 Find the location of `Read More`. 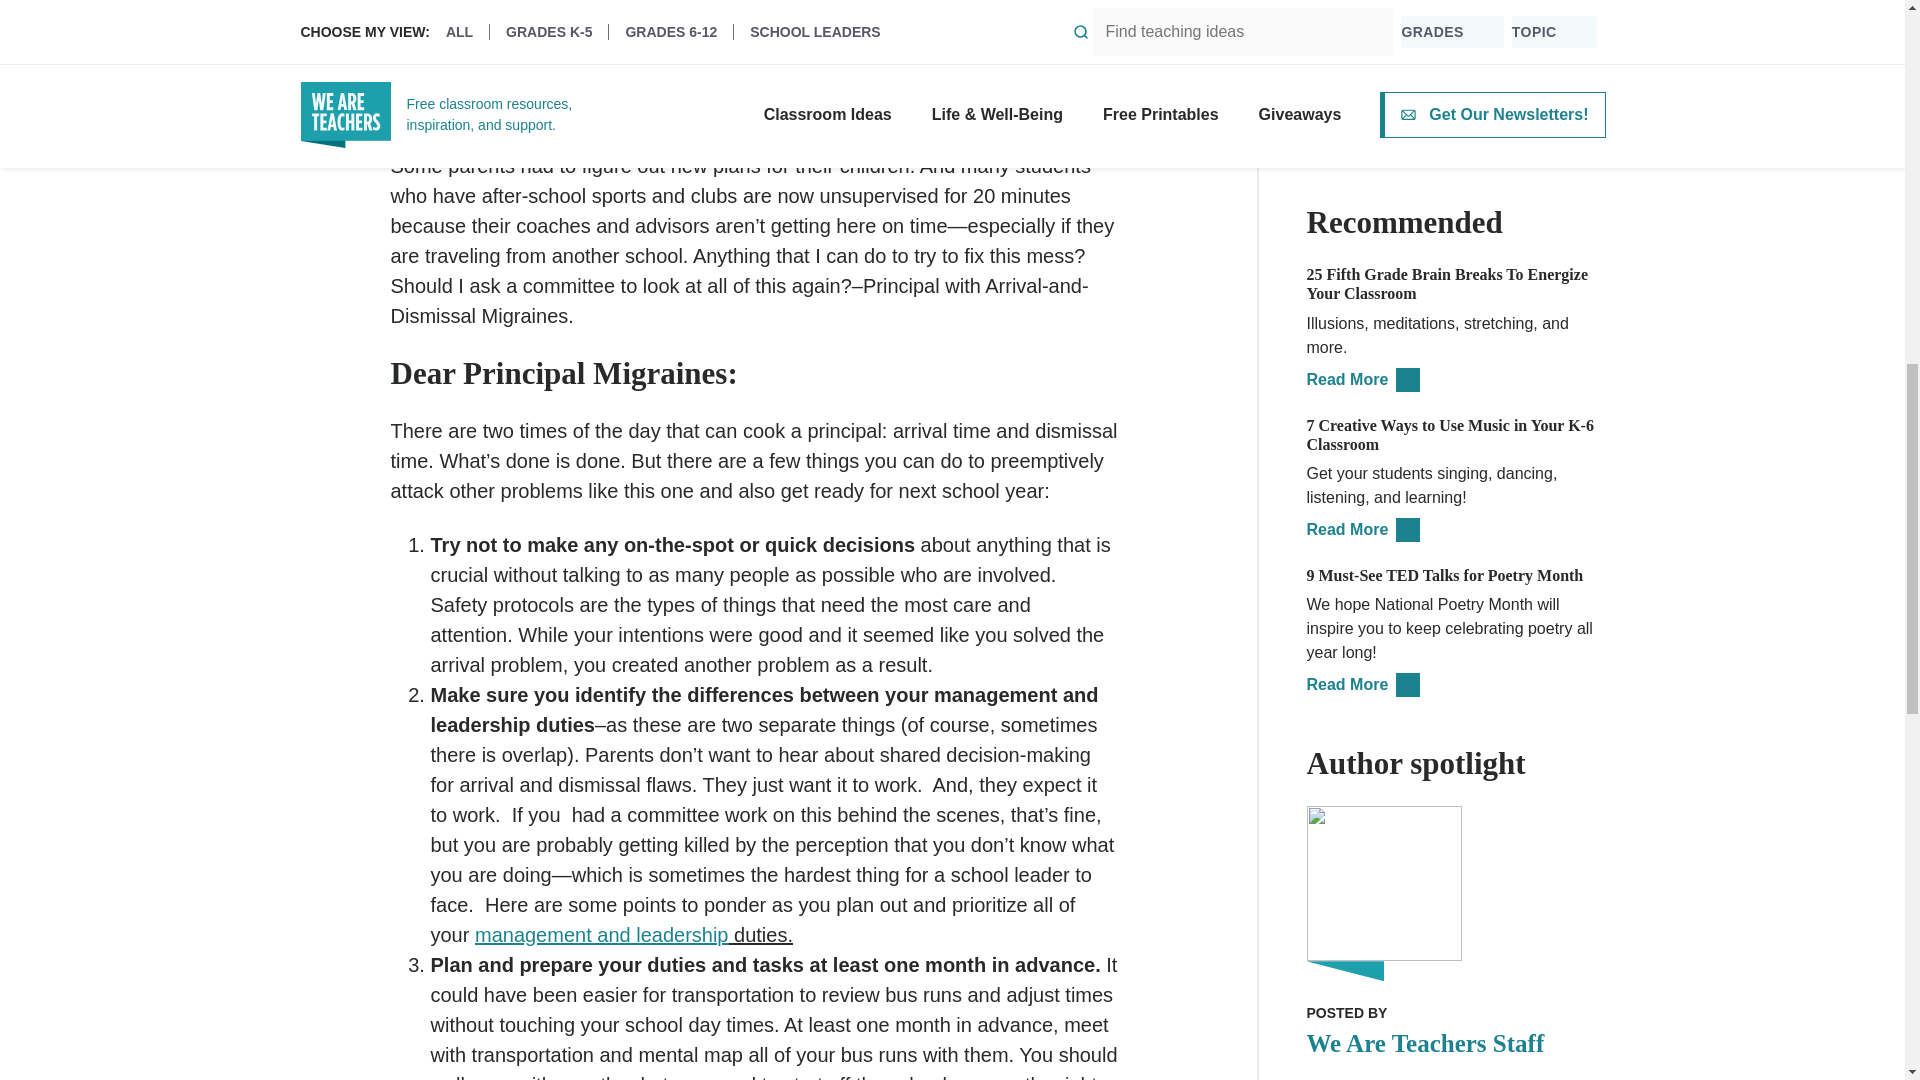

Read More is located at coordinates (1362, 528).